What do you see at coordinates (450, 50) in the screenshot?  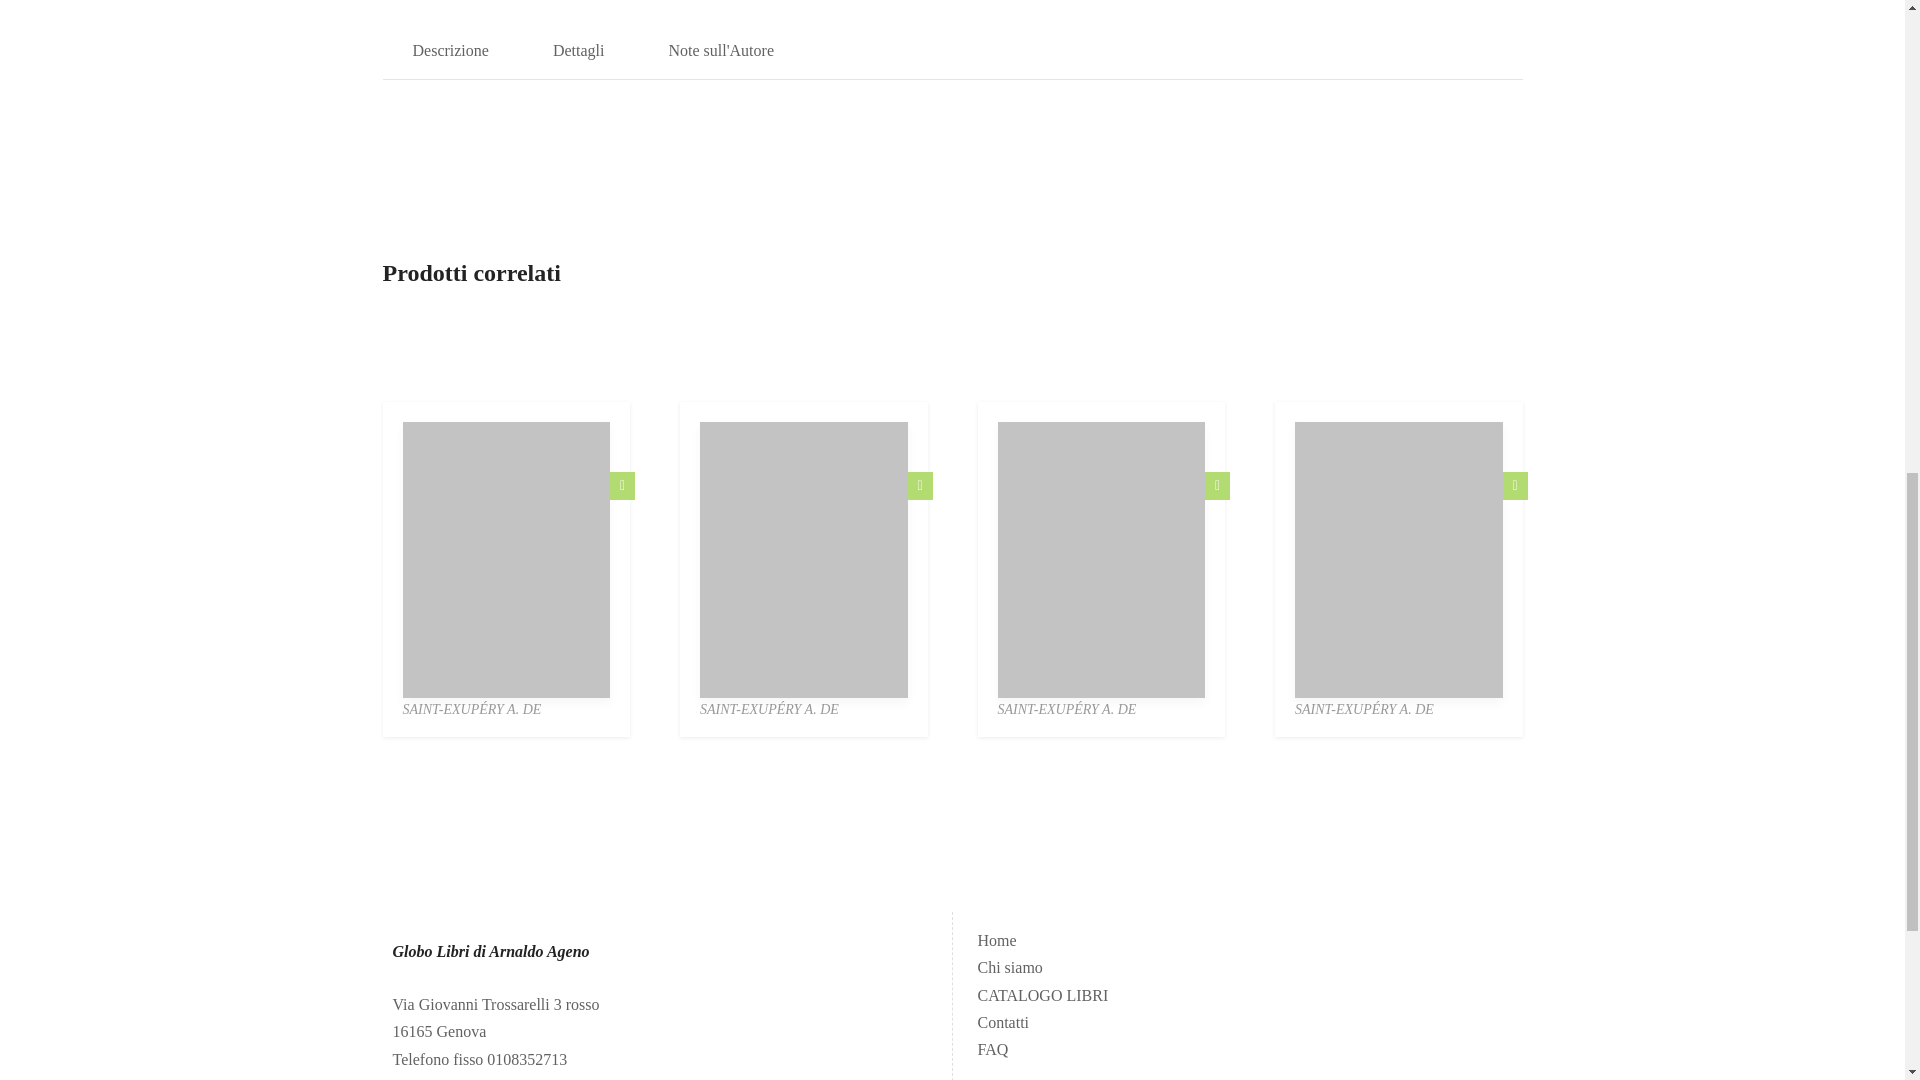 I see `Descrizione` at bounding box center [450, 50].